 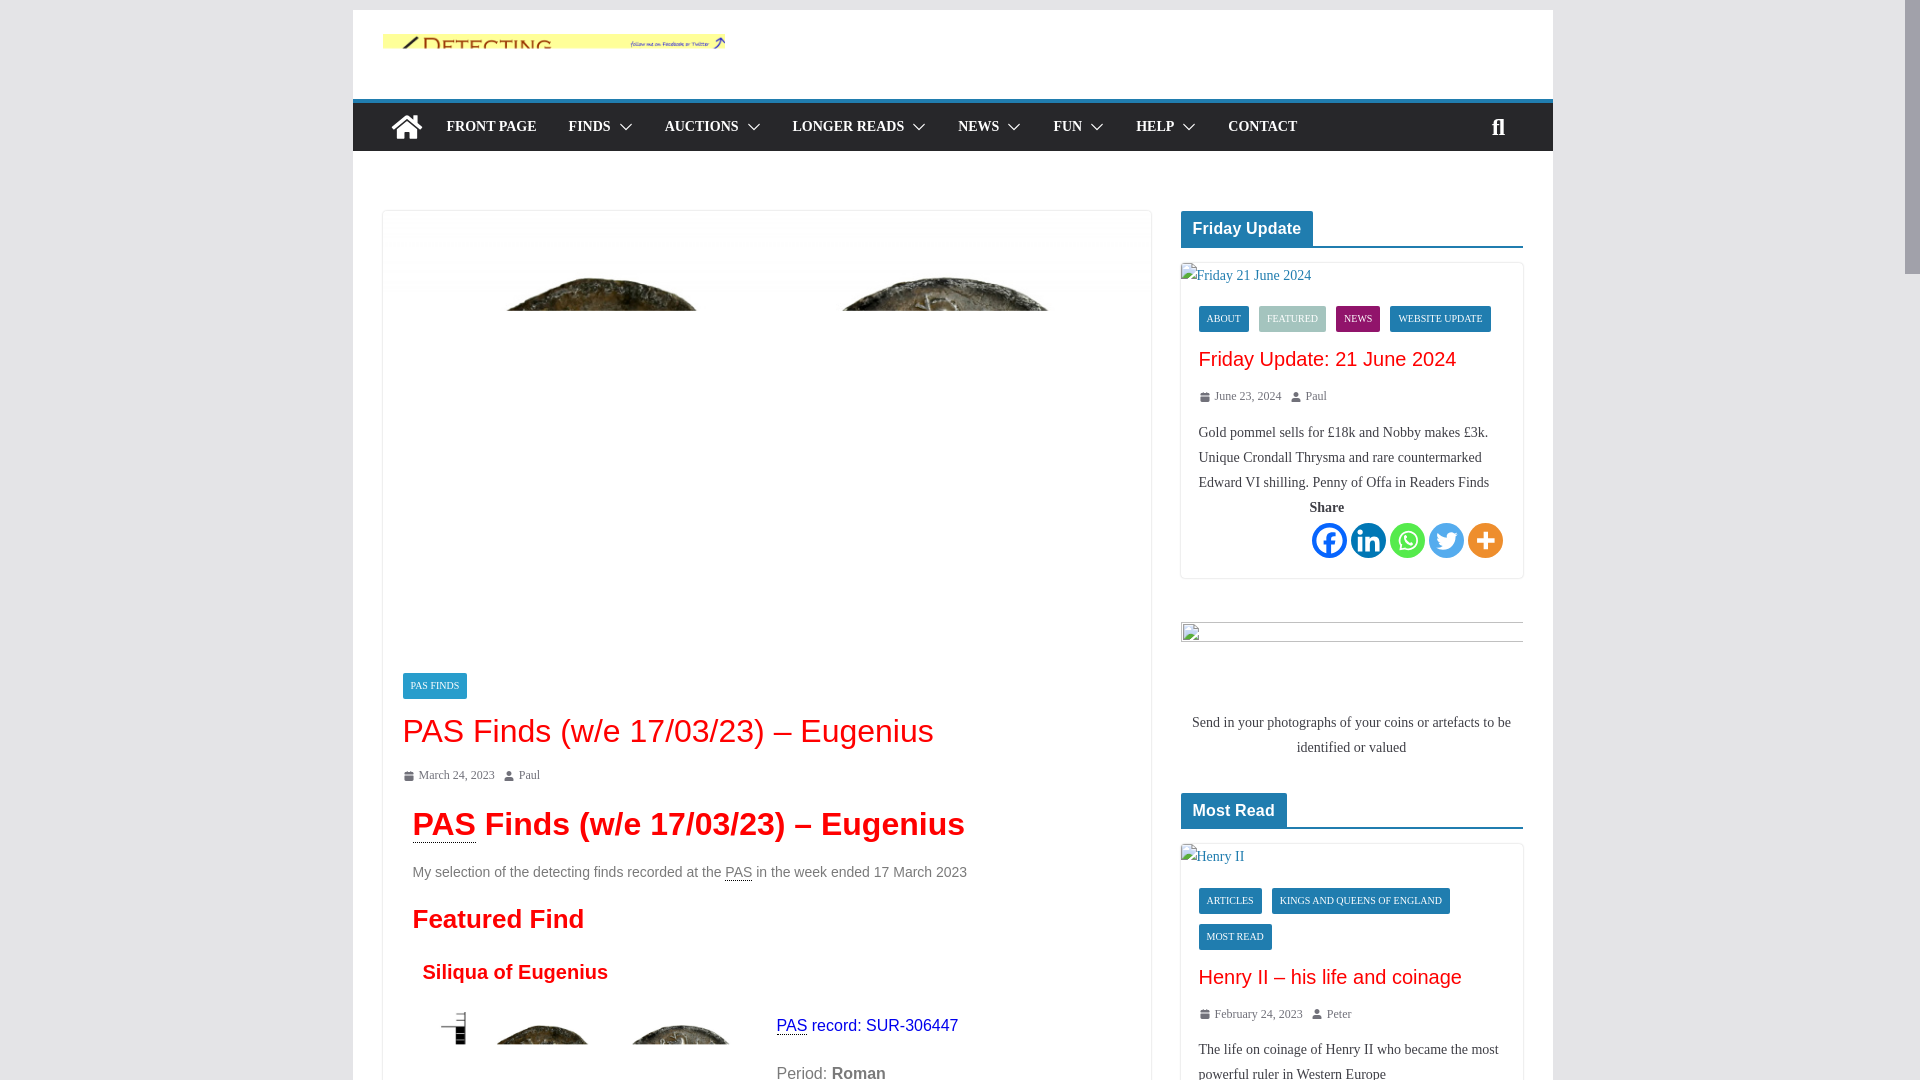 I want to click on CONTACT, so click(x=1262, y=127).